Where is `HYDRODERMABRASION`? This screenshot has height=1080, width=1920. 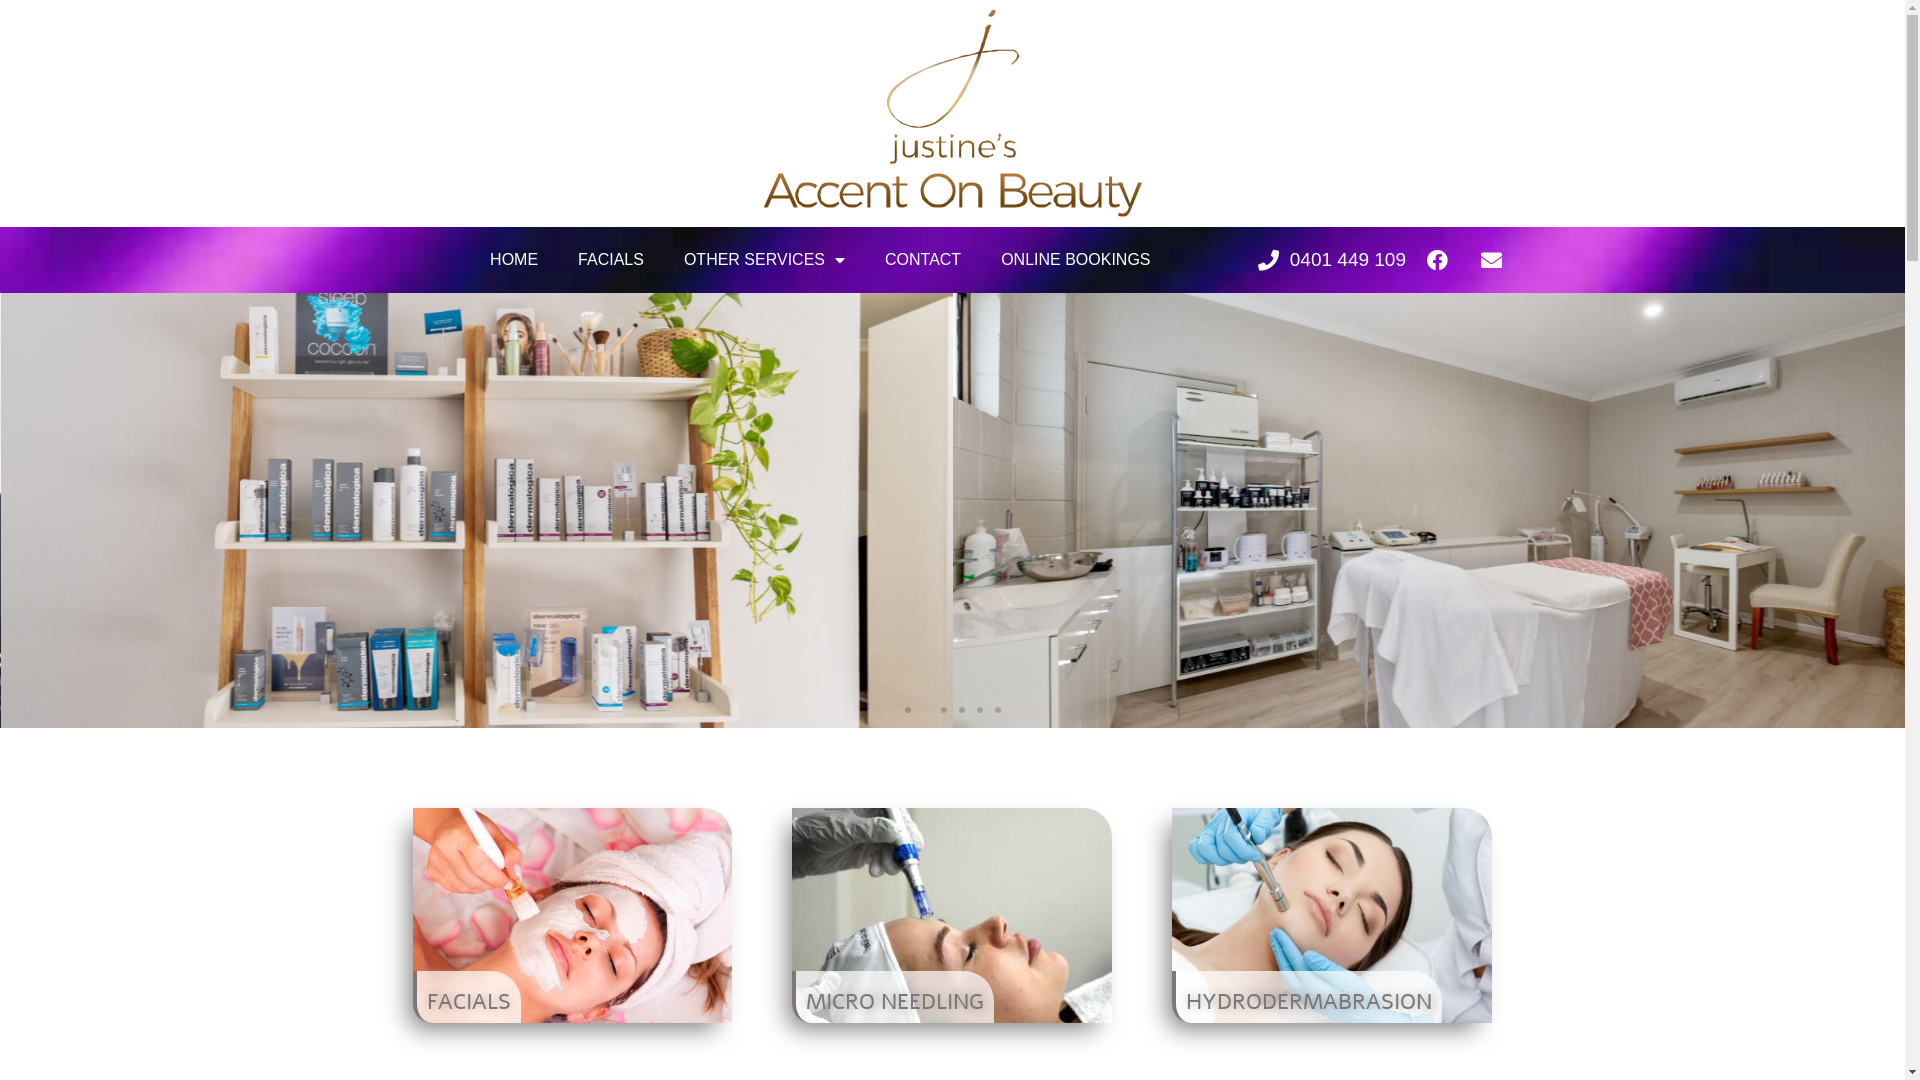 HYDRODERMABRASION is located at coordinates (1307, 997).